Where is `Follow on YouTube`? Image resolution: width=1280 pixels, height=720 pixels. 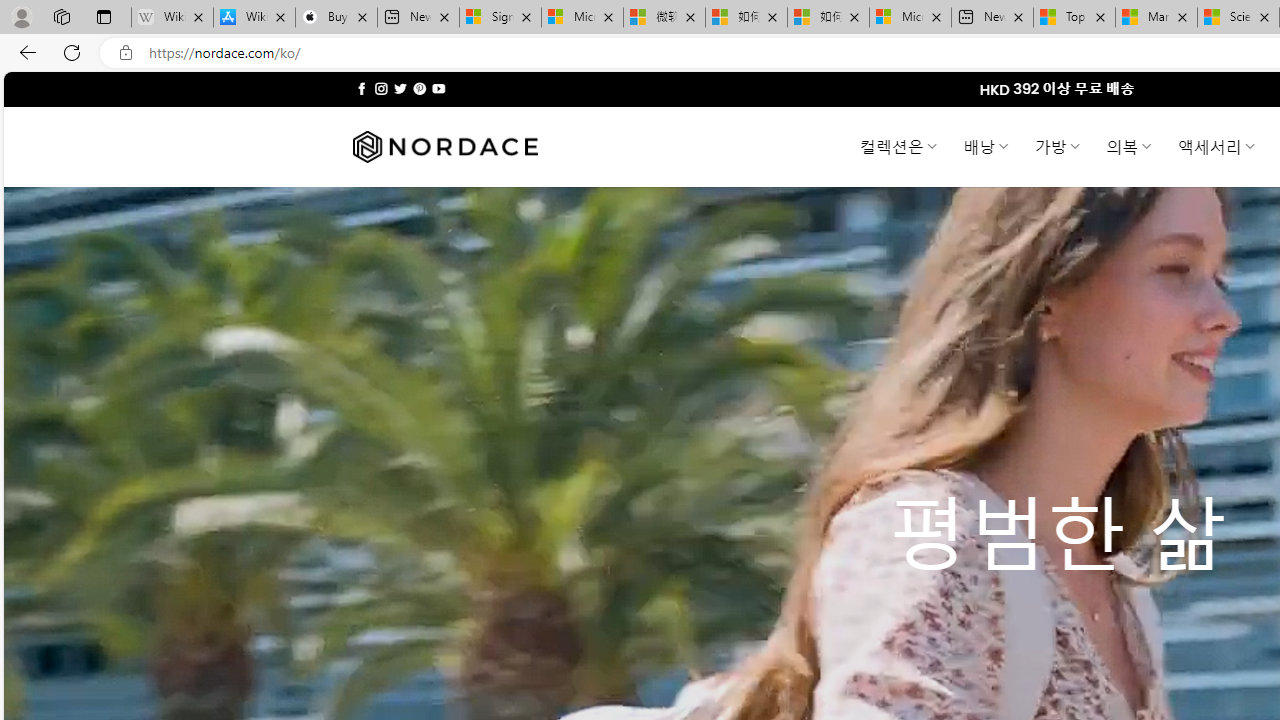
Follow on YouTube is located at coordinates (438, 88).